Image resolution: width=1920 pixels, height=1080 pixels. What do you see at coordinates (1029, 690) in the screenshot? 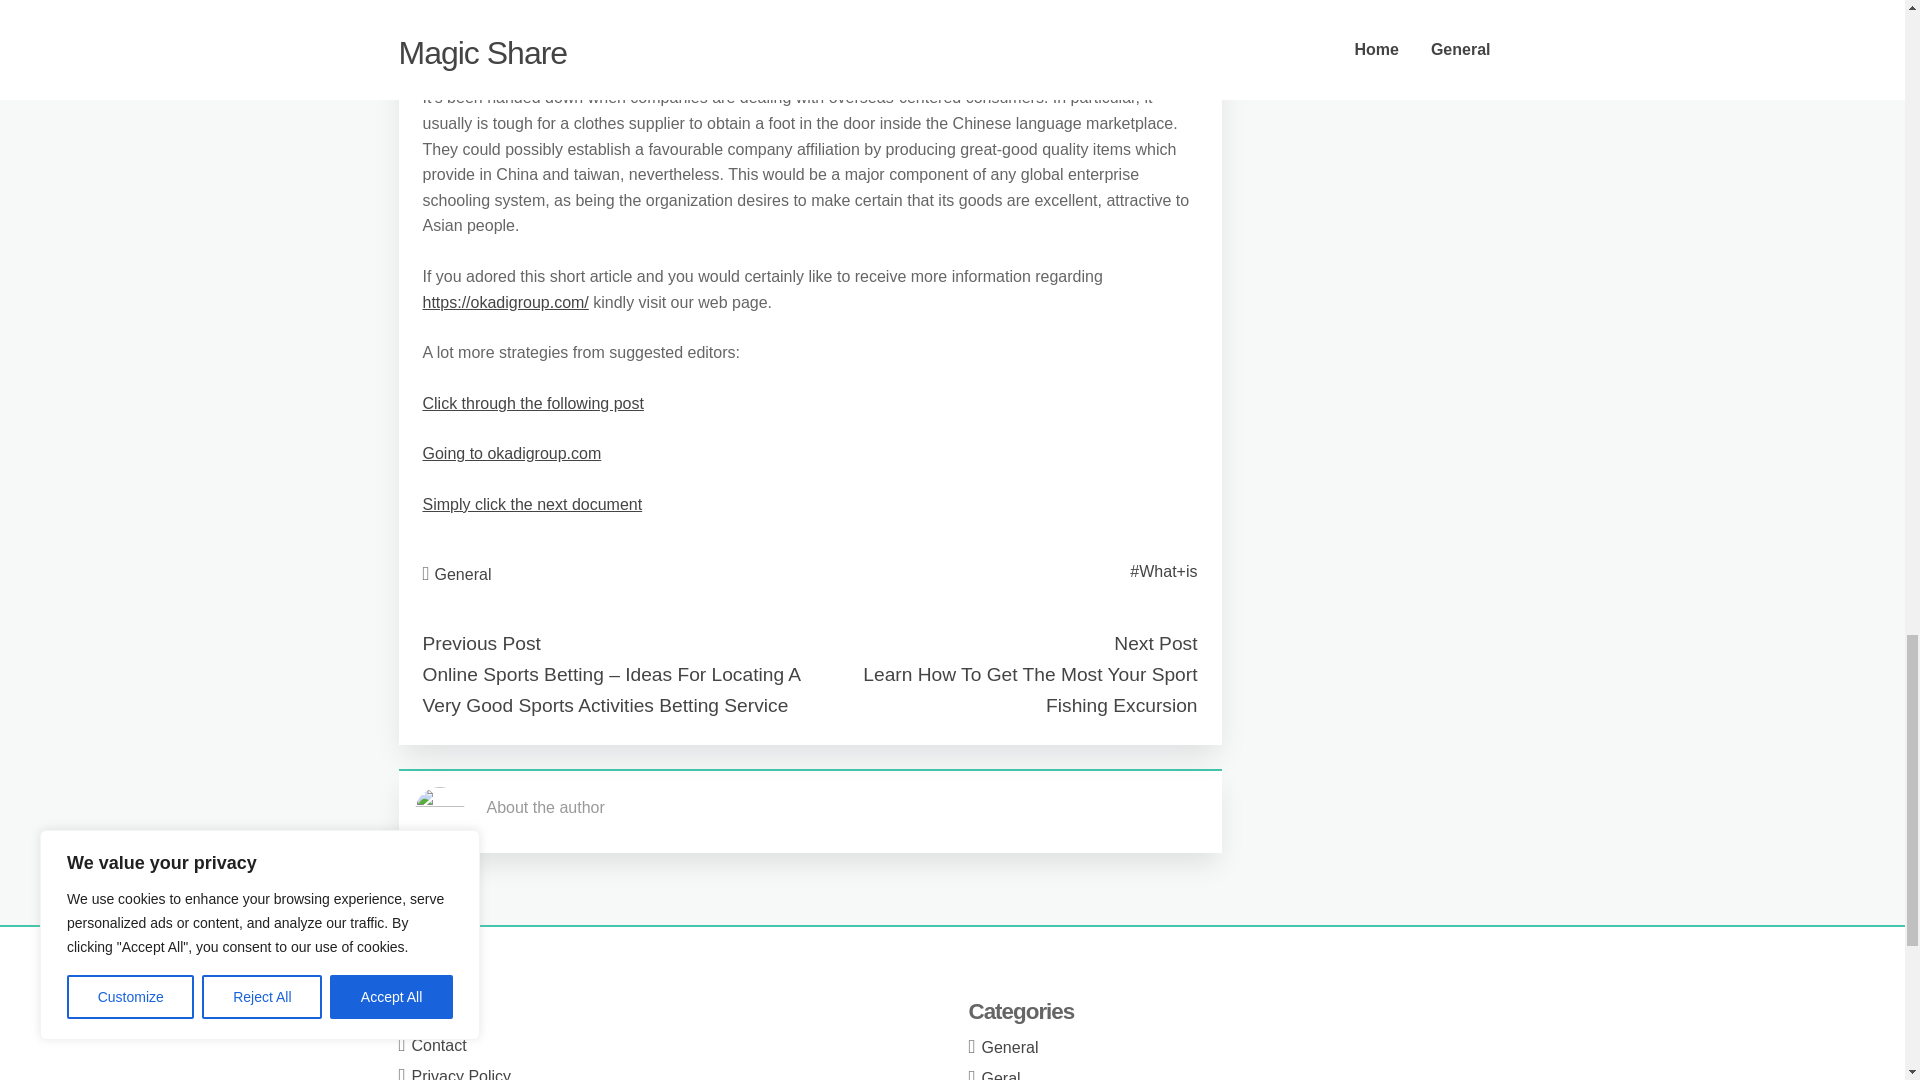
I see `Learn How To Get The Most Your Sport Fishing Excursion` at bounding box center [1029, 690].